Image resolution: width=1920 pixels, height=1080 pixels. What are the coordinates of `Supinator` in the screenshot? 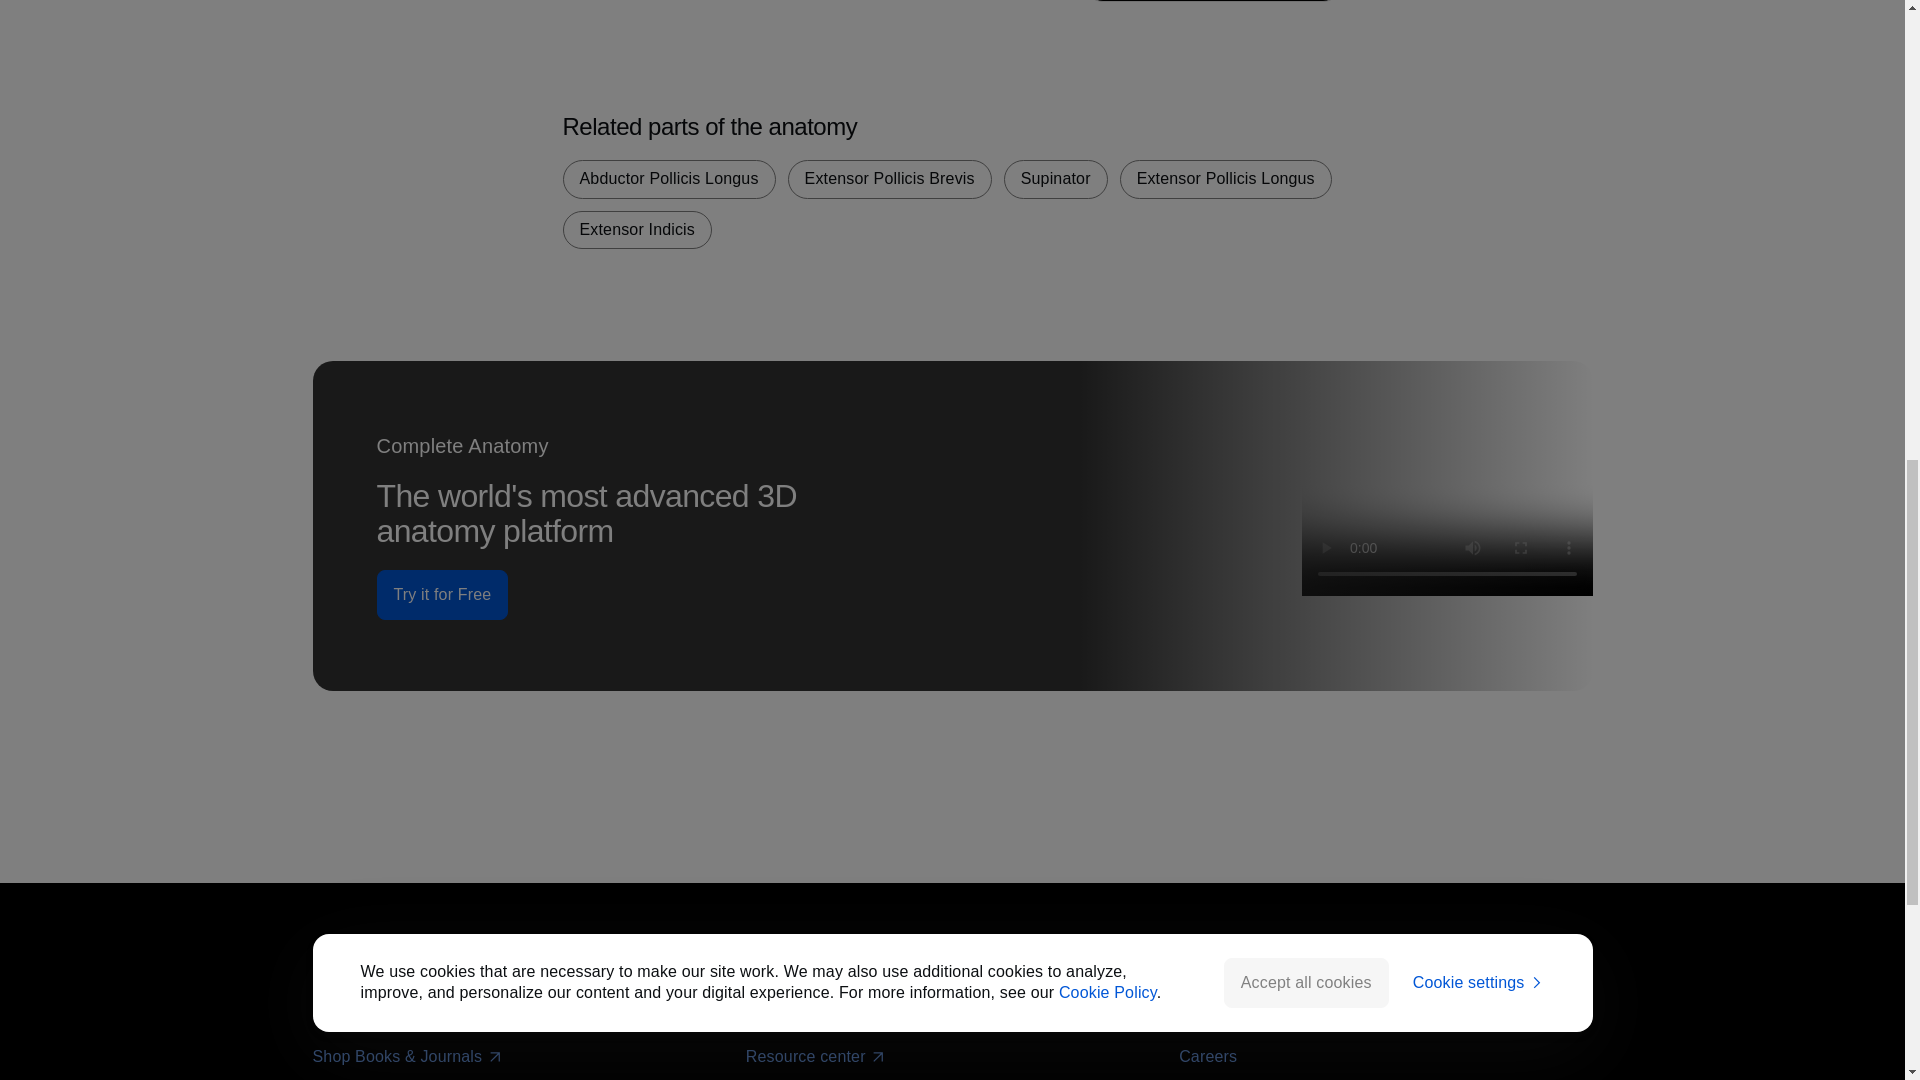 It's located at (1056, 178).